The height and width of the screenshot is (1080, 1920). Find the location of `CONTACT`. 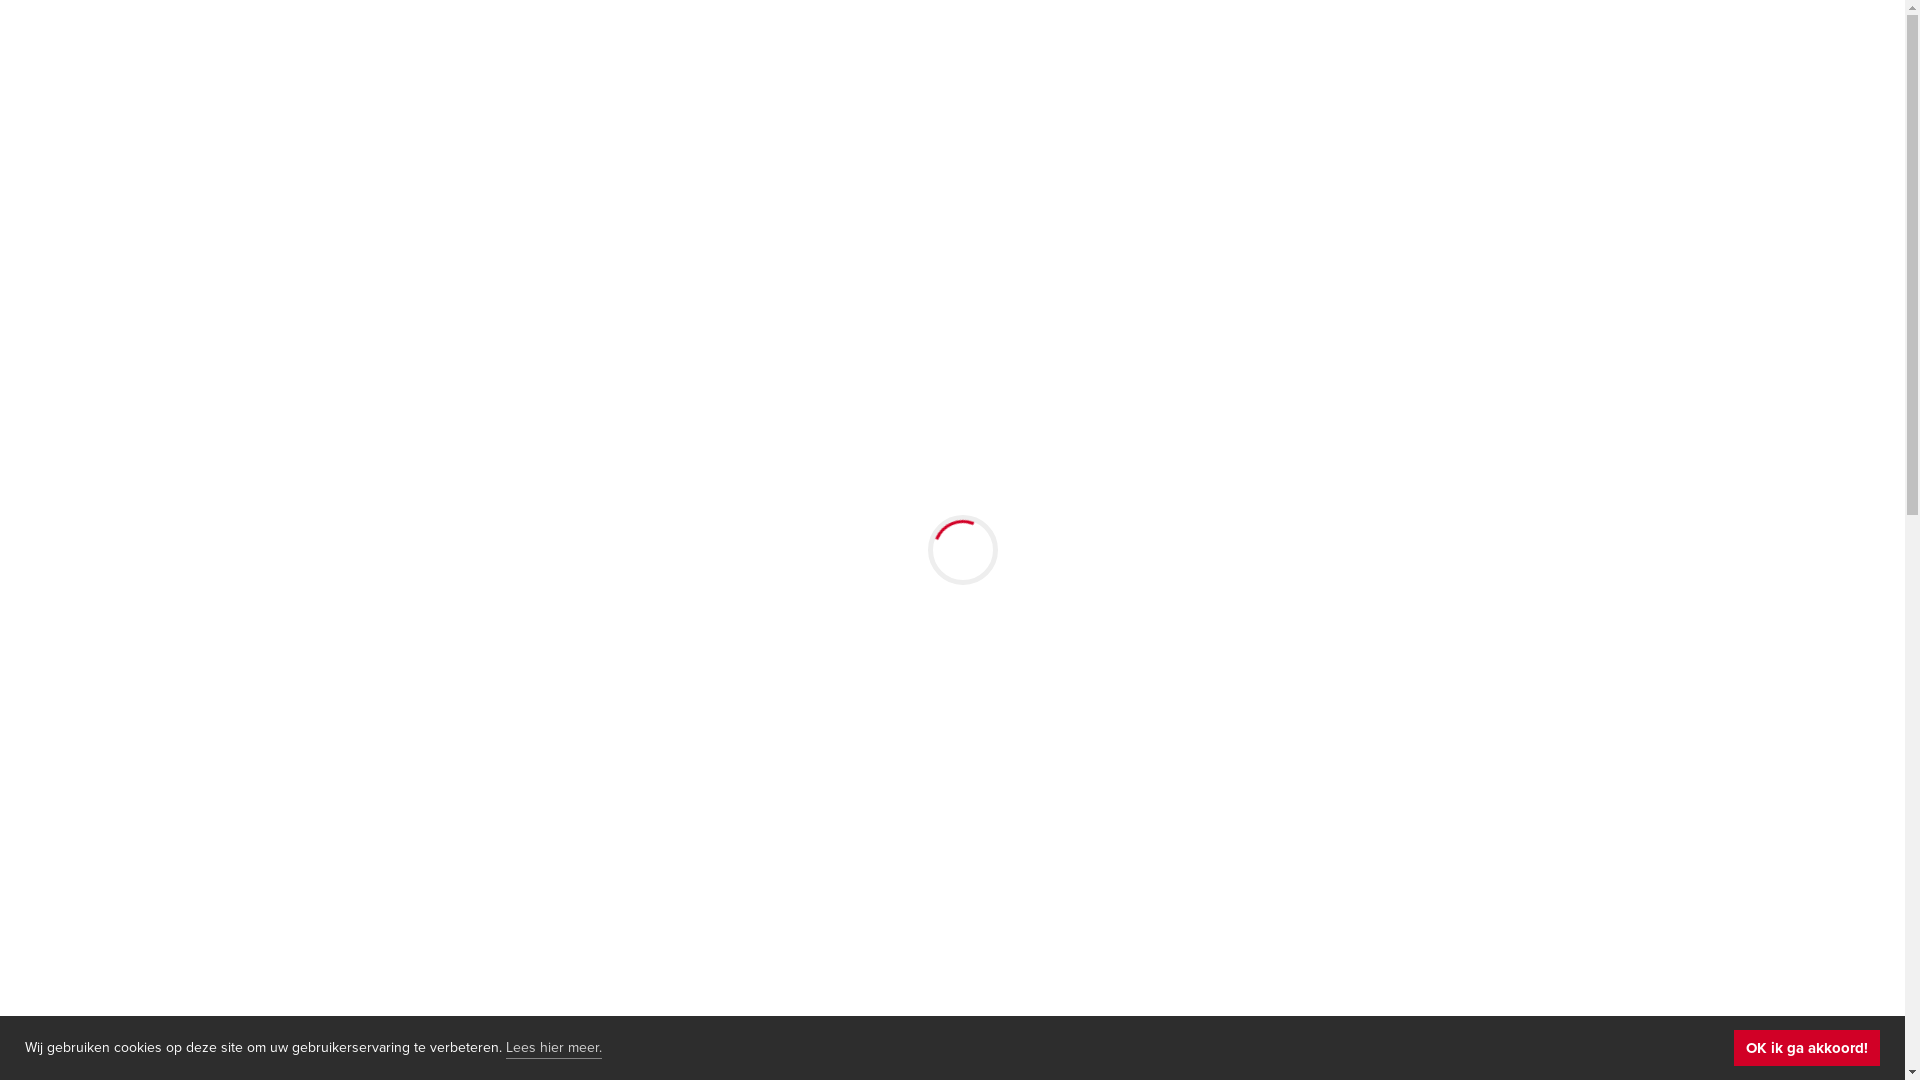

CONTACT is located at coordinates (1466, 45).